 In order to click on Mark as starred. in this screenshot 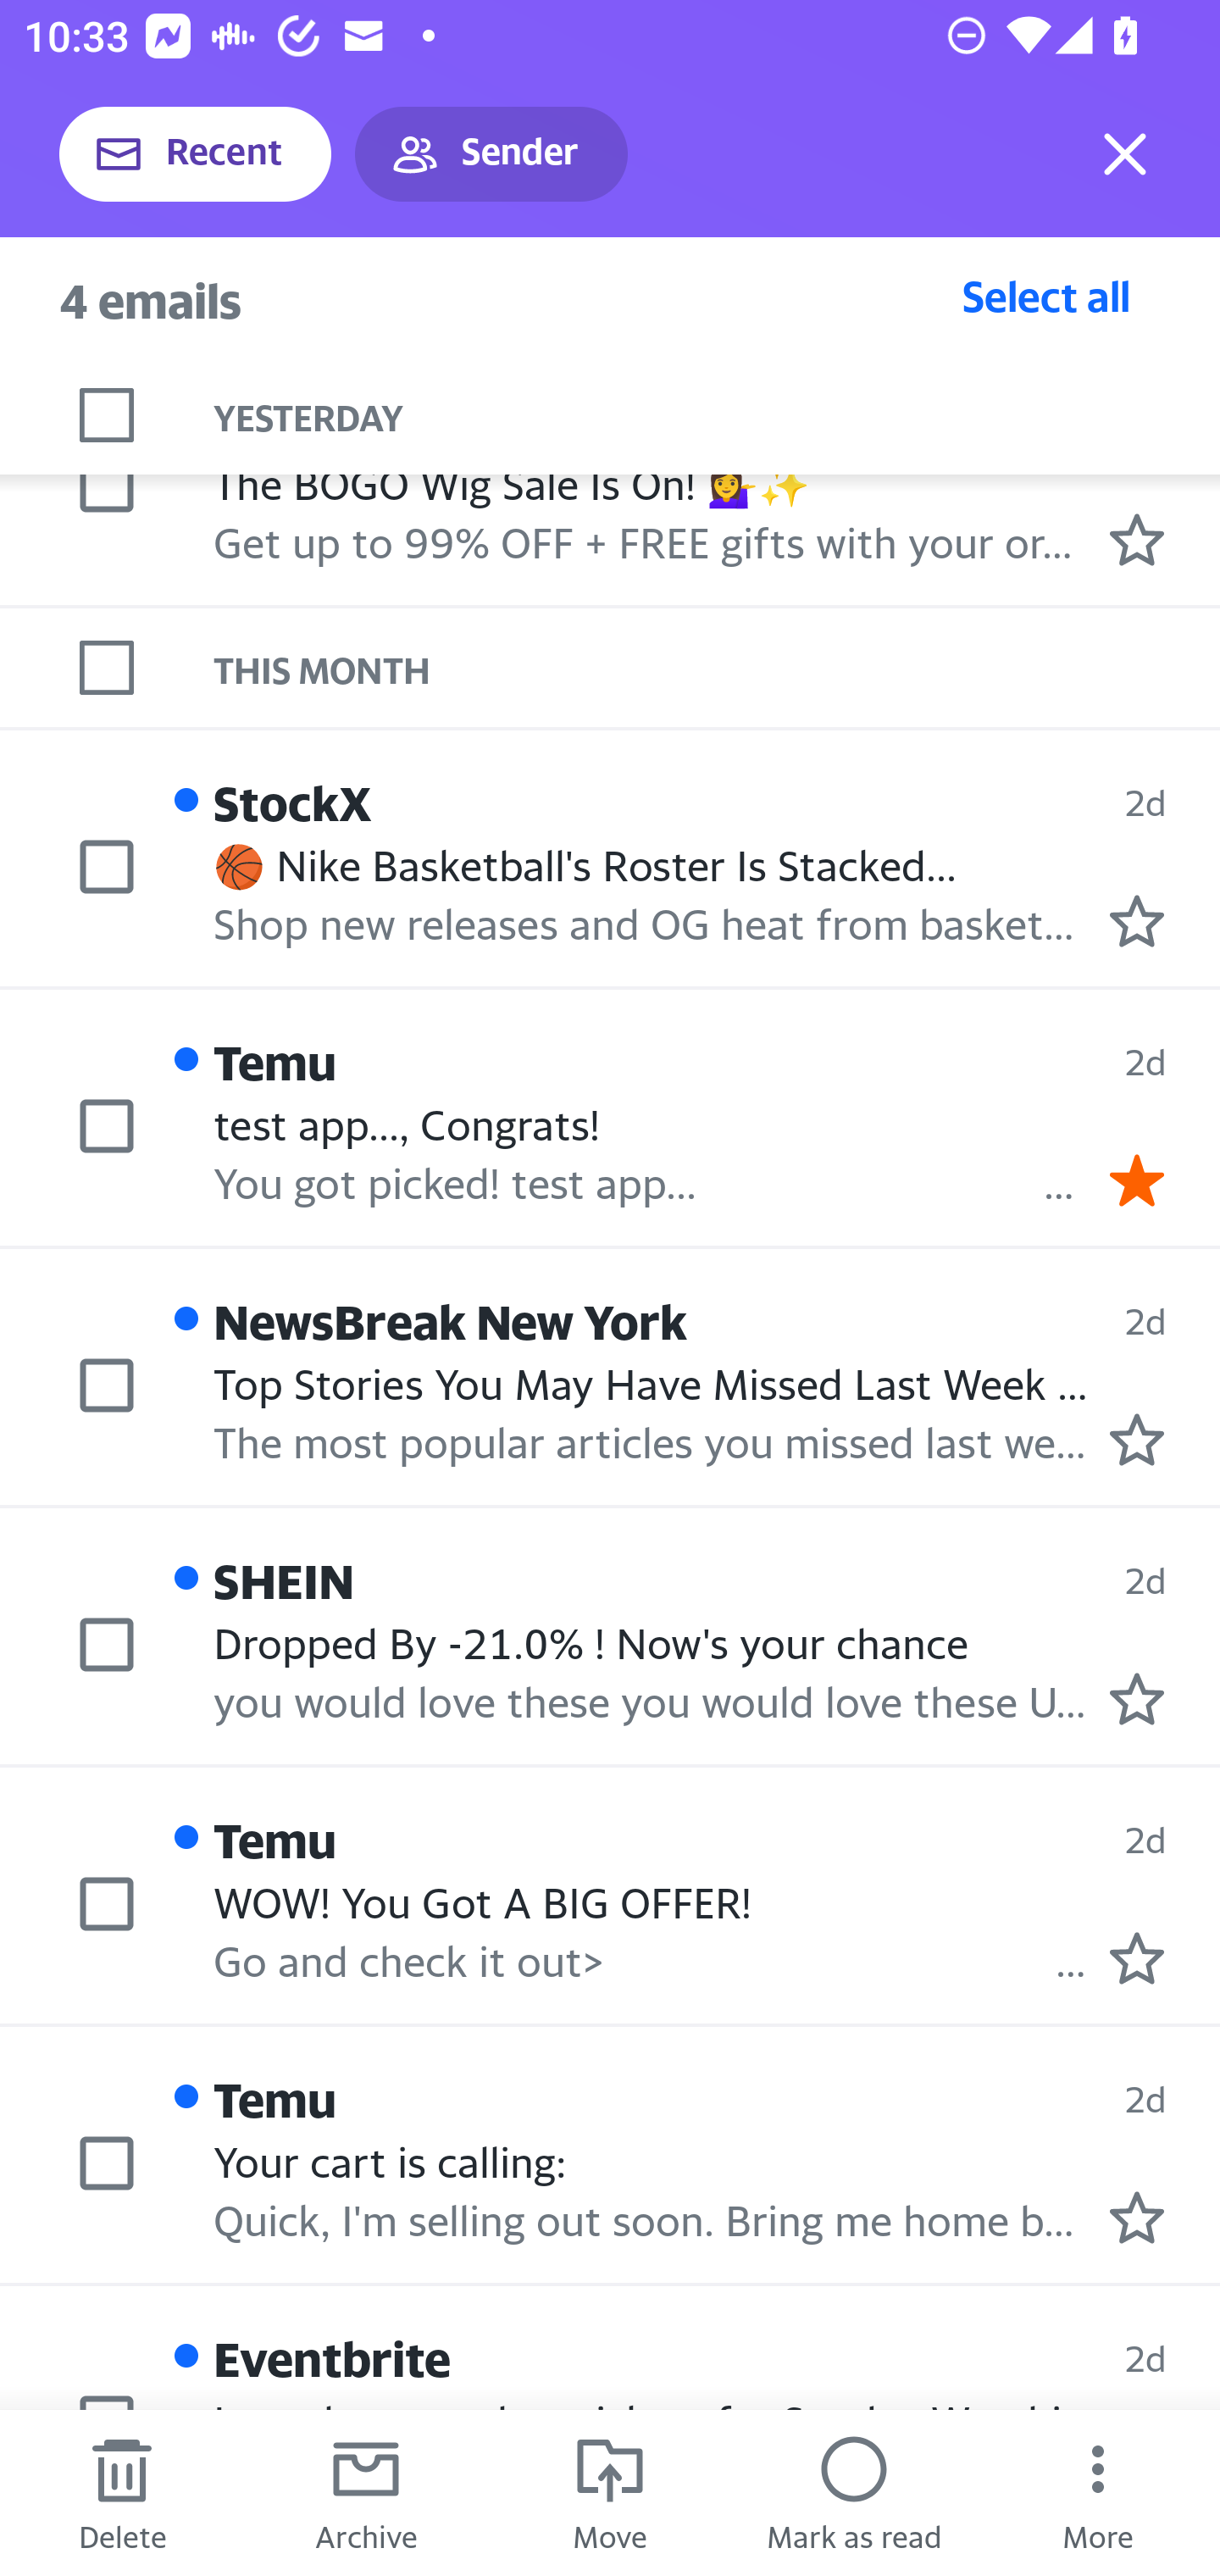, I will do `click(1137, 2216)`.